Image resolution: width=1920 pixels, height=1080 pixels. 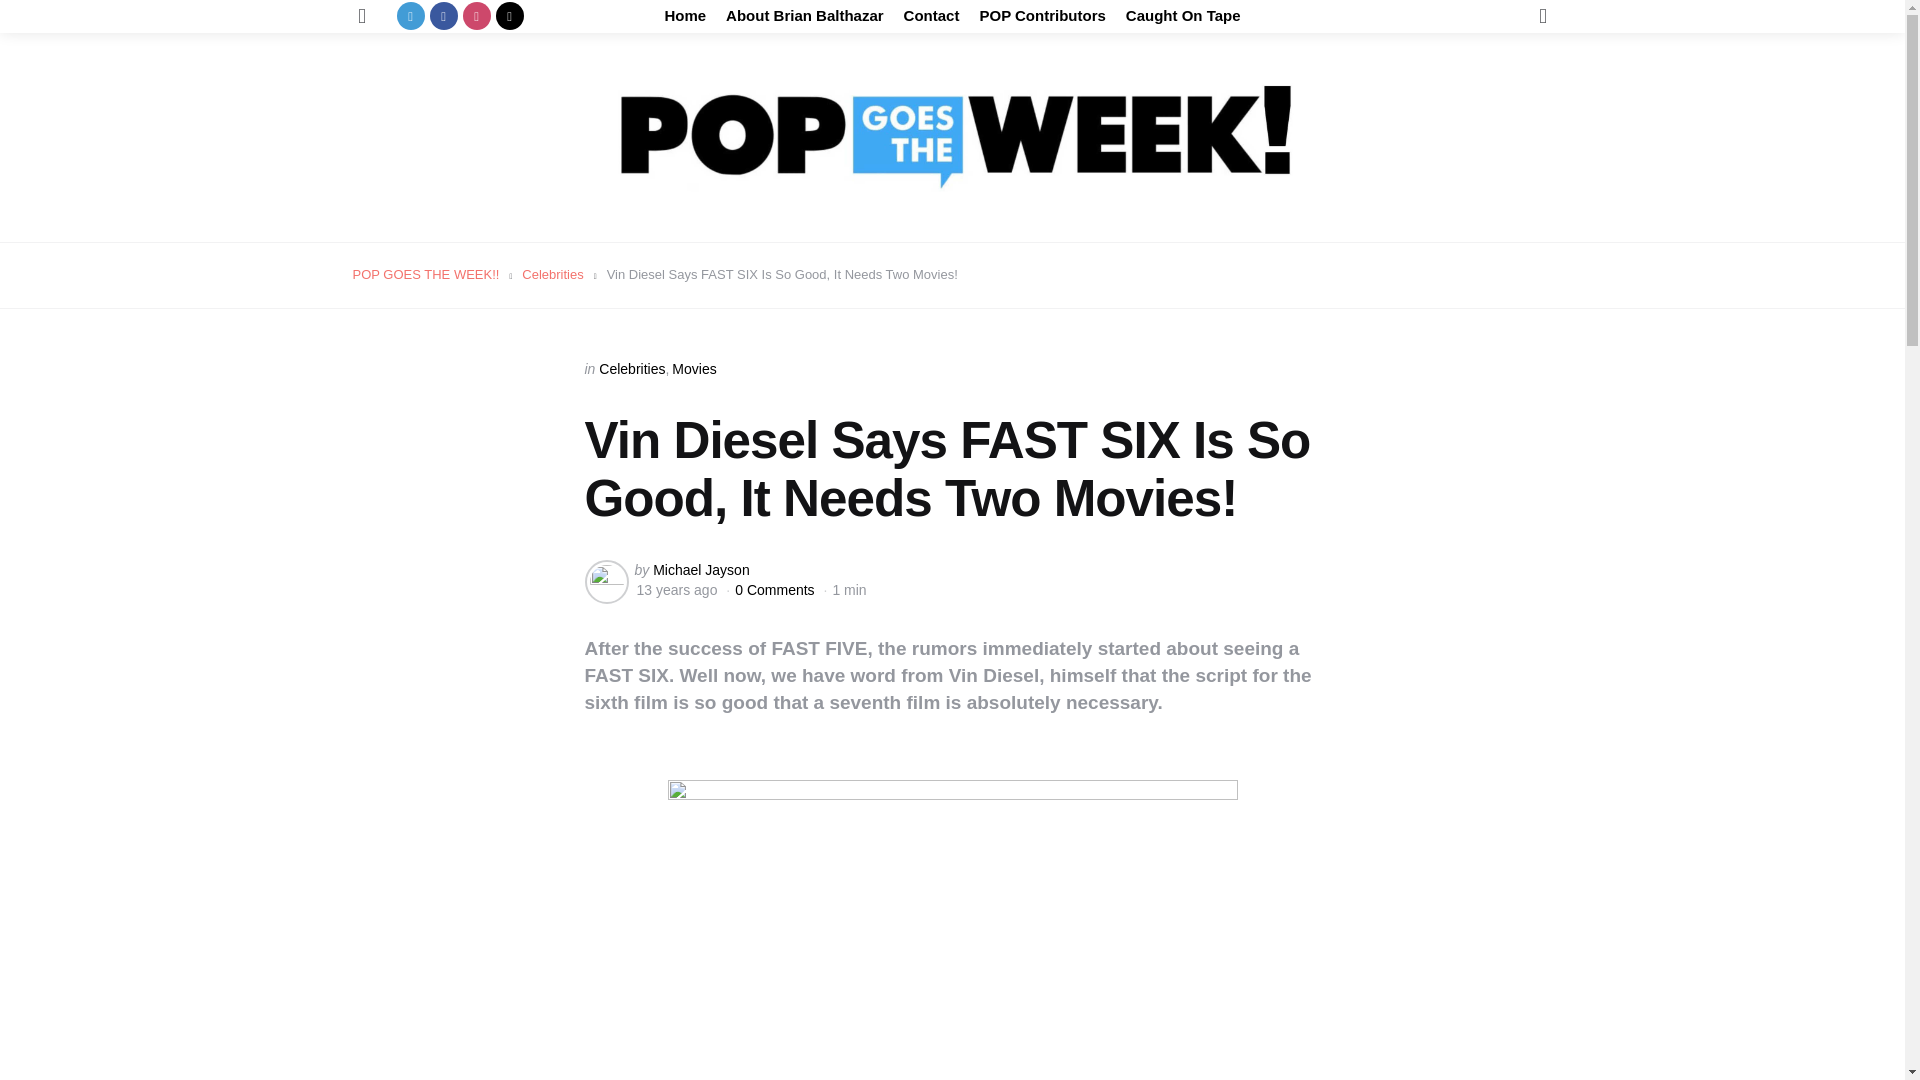 What do you see at coordinates (932, 16) in the screenshot?
I see `Contact` at bounding box center [932, 16].